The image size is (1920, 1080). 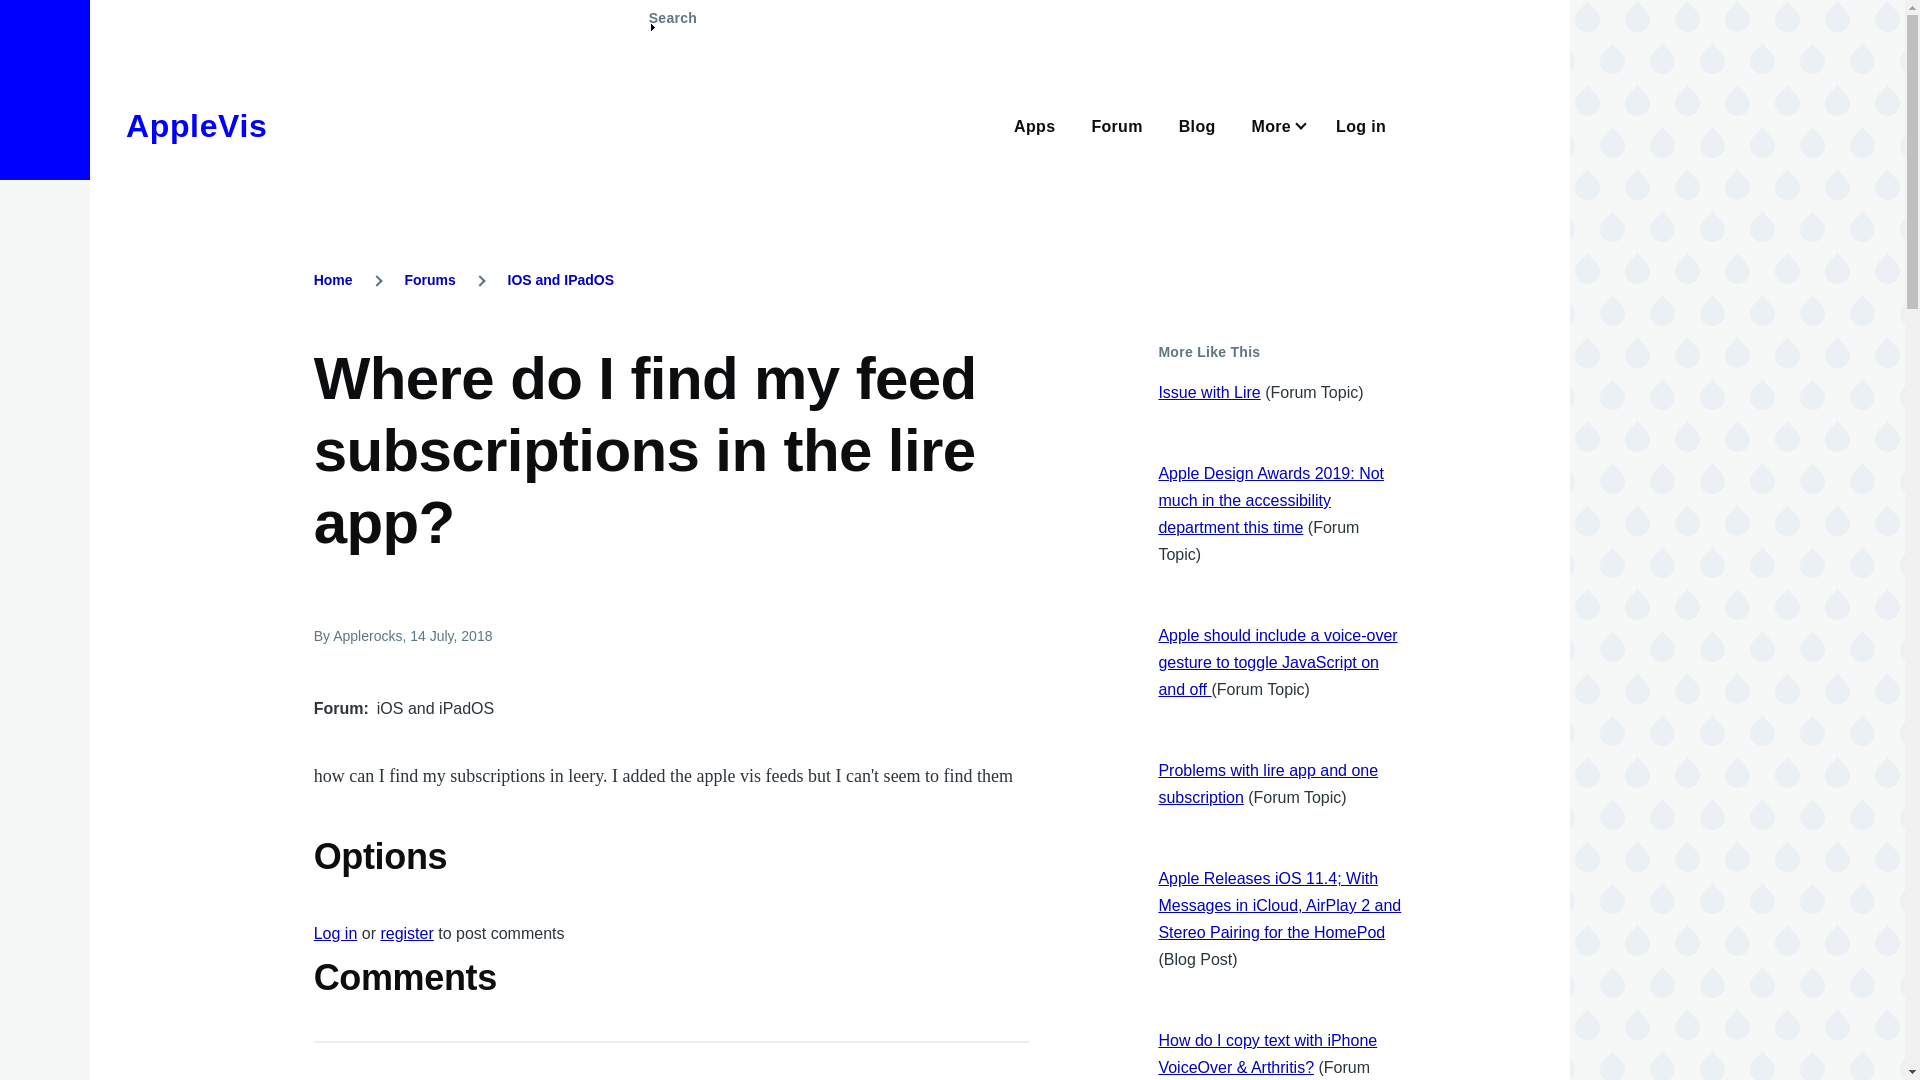 What do you see at coordinates (672, 26) in the screenshot?
I see `Search` at bounding box center [672, 26].